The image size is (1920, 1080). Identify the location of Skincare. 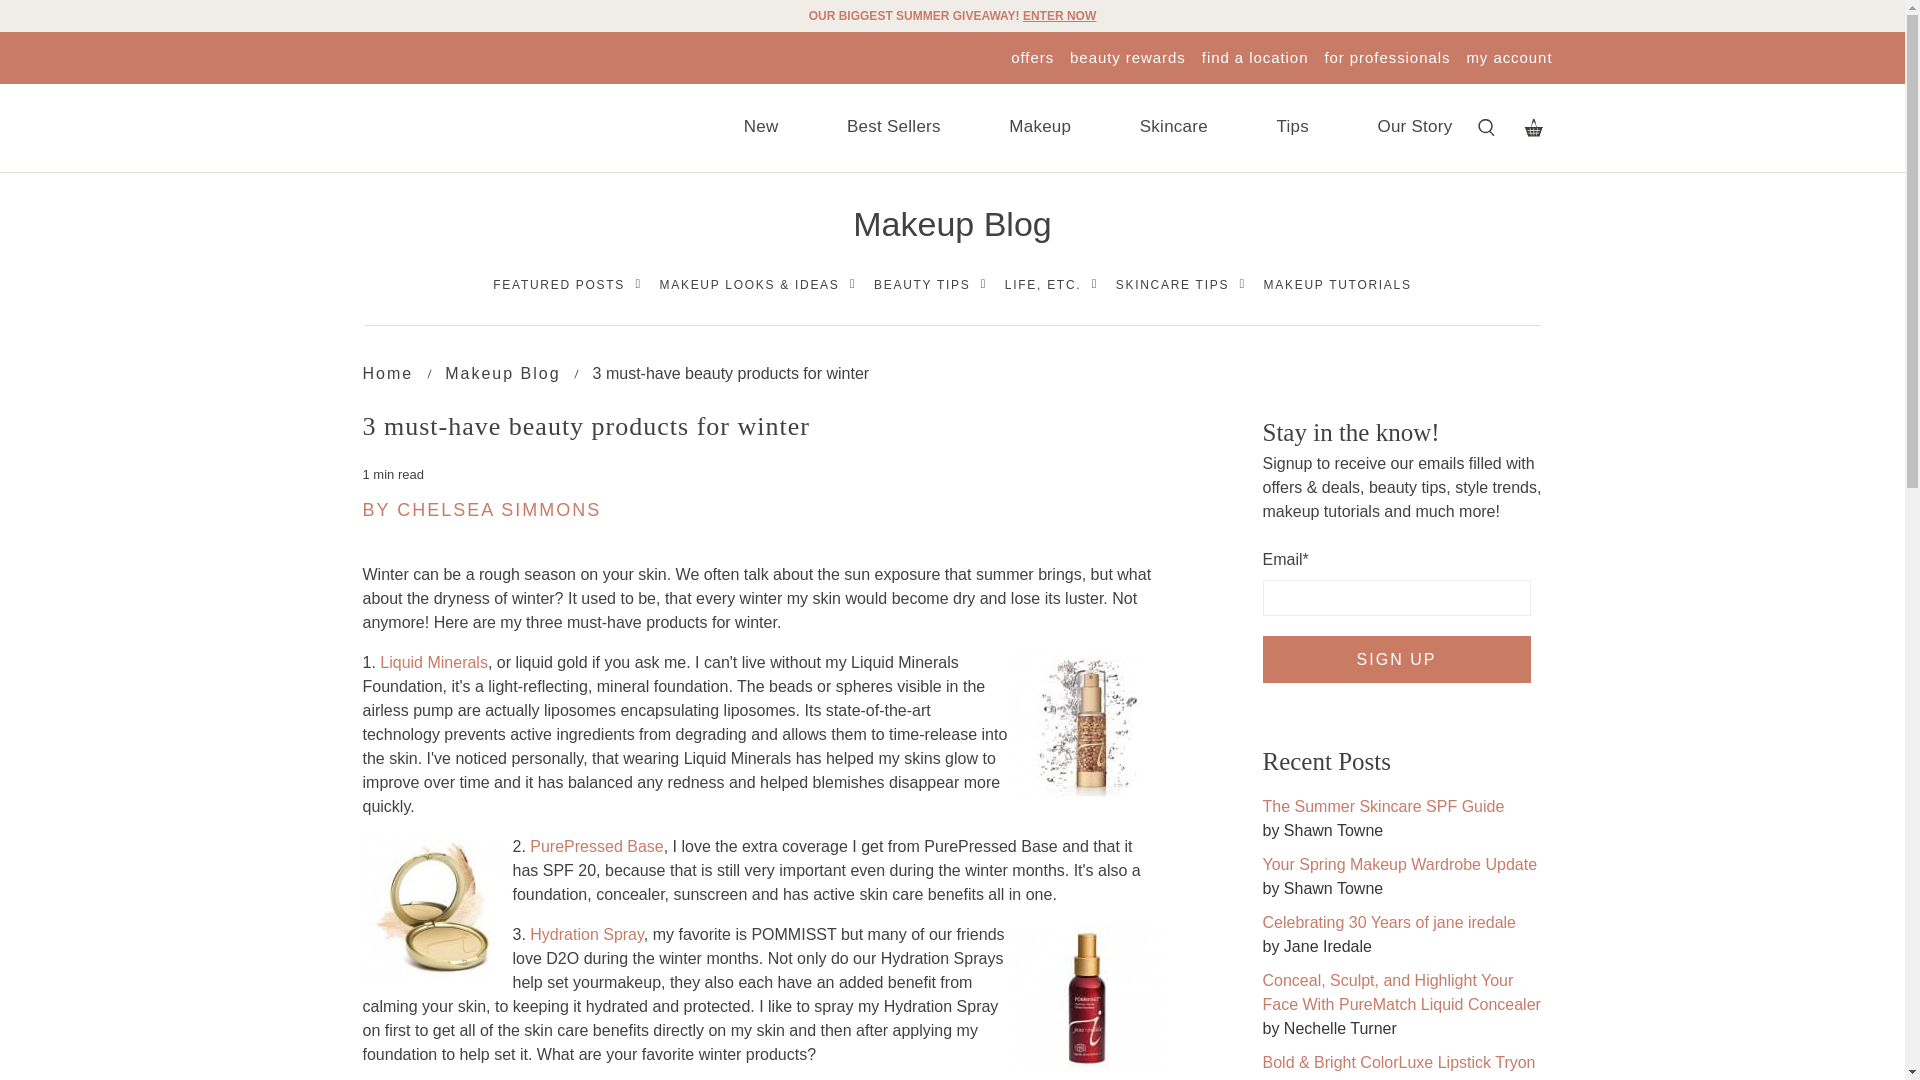
(1174, 128).